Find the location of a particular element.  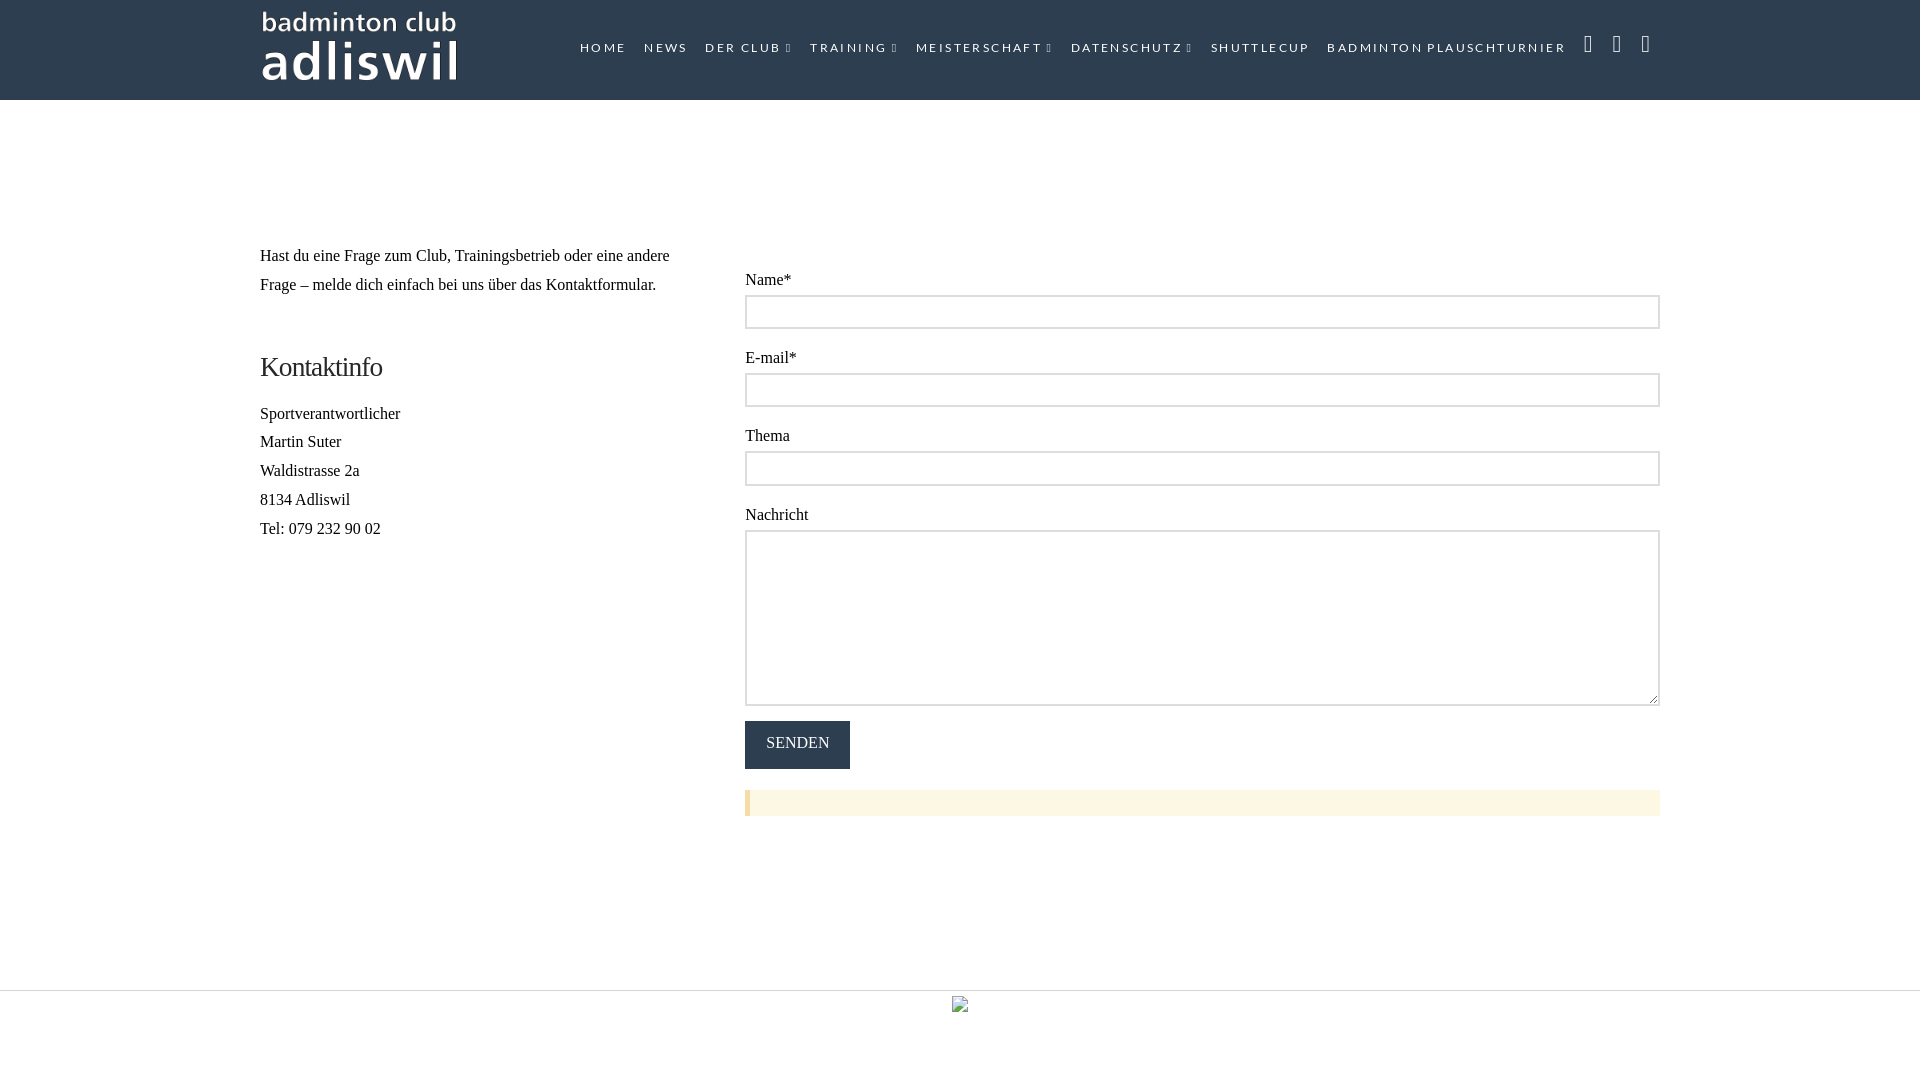

BADMINTON PLAUSCHTURNIER is located at coordinates (1445, 50).